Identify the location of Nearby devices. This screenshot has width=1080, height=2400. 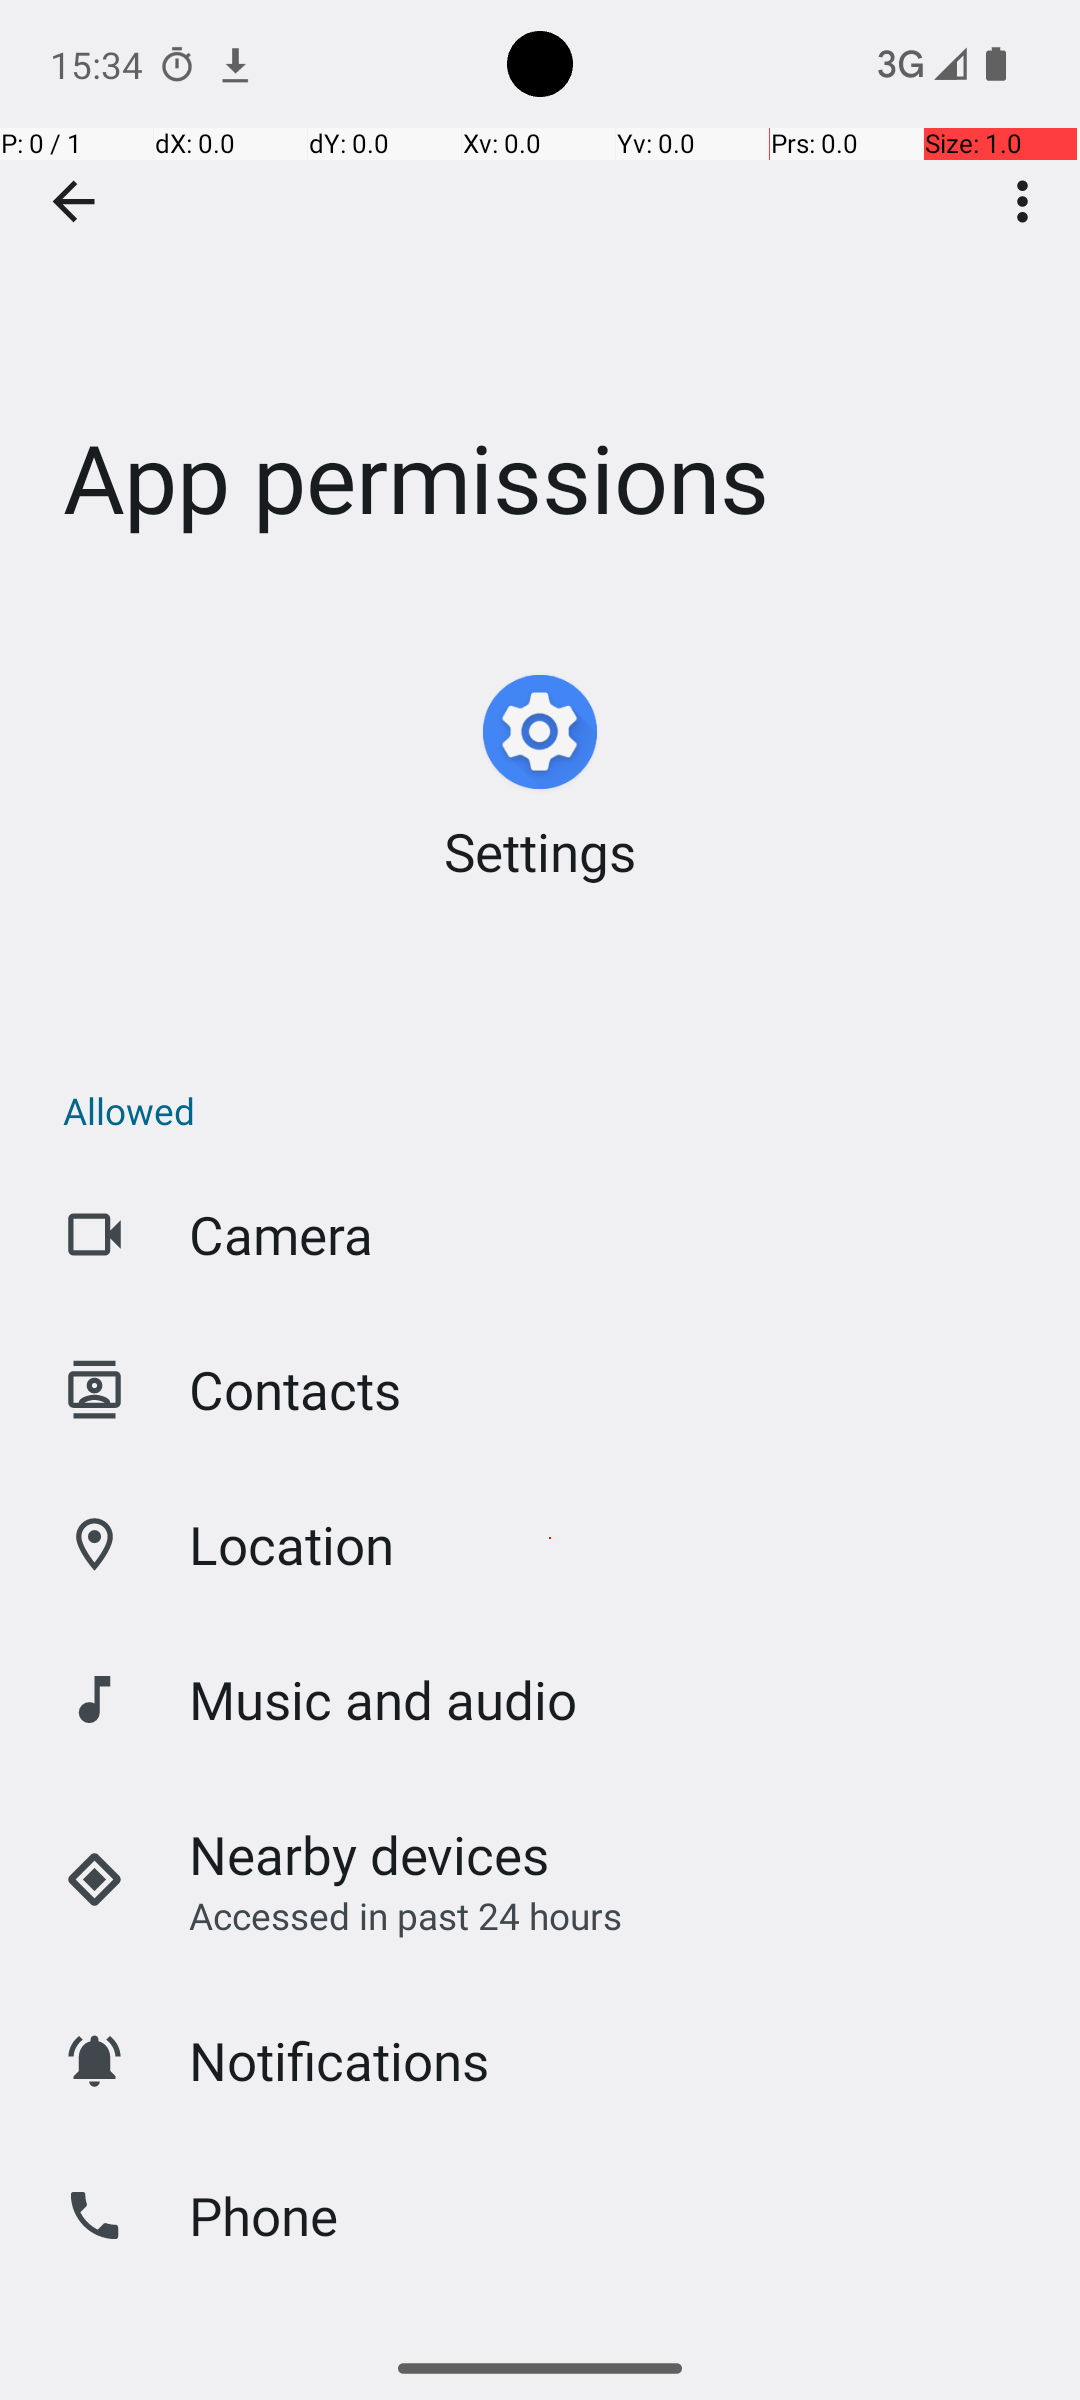
(370, 1854).